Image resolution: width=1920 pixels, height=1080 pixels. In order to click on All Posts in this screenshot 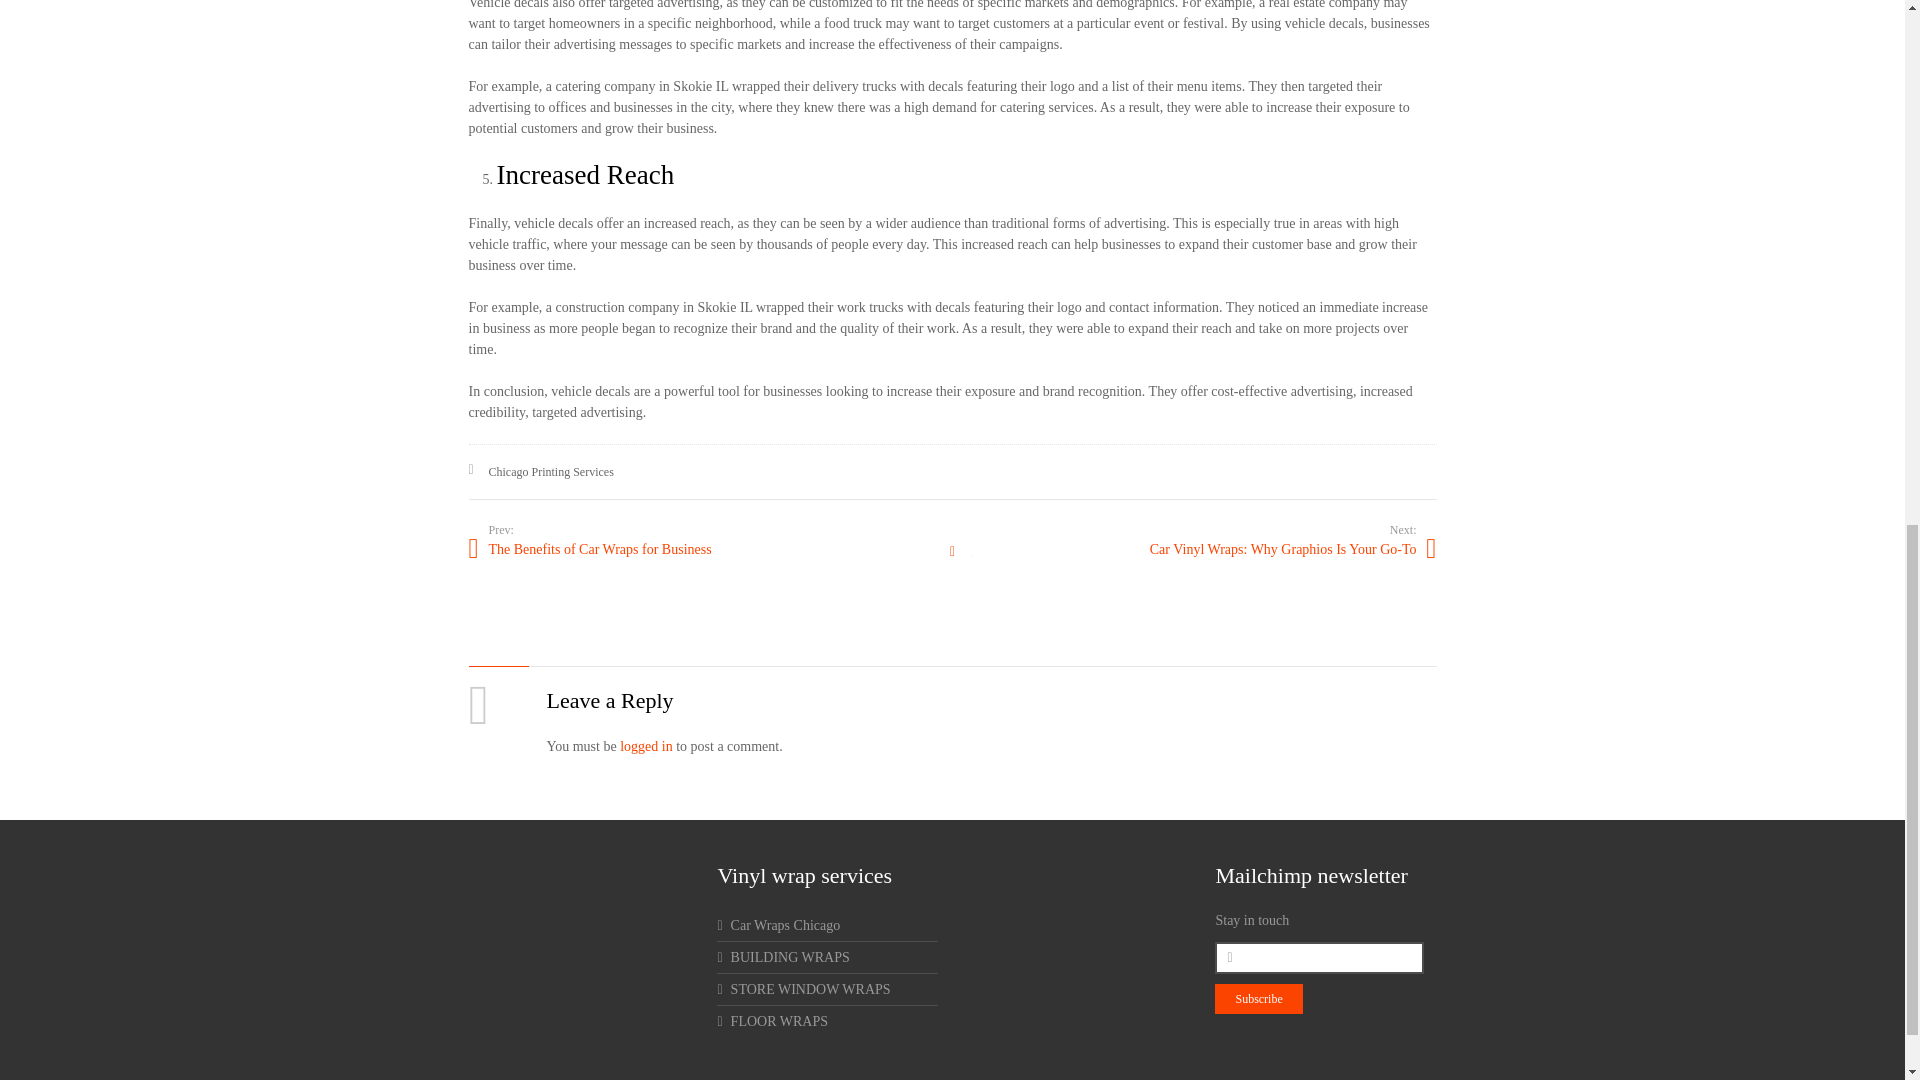, I will do `click(951, 552)`.